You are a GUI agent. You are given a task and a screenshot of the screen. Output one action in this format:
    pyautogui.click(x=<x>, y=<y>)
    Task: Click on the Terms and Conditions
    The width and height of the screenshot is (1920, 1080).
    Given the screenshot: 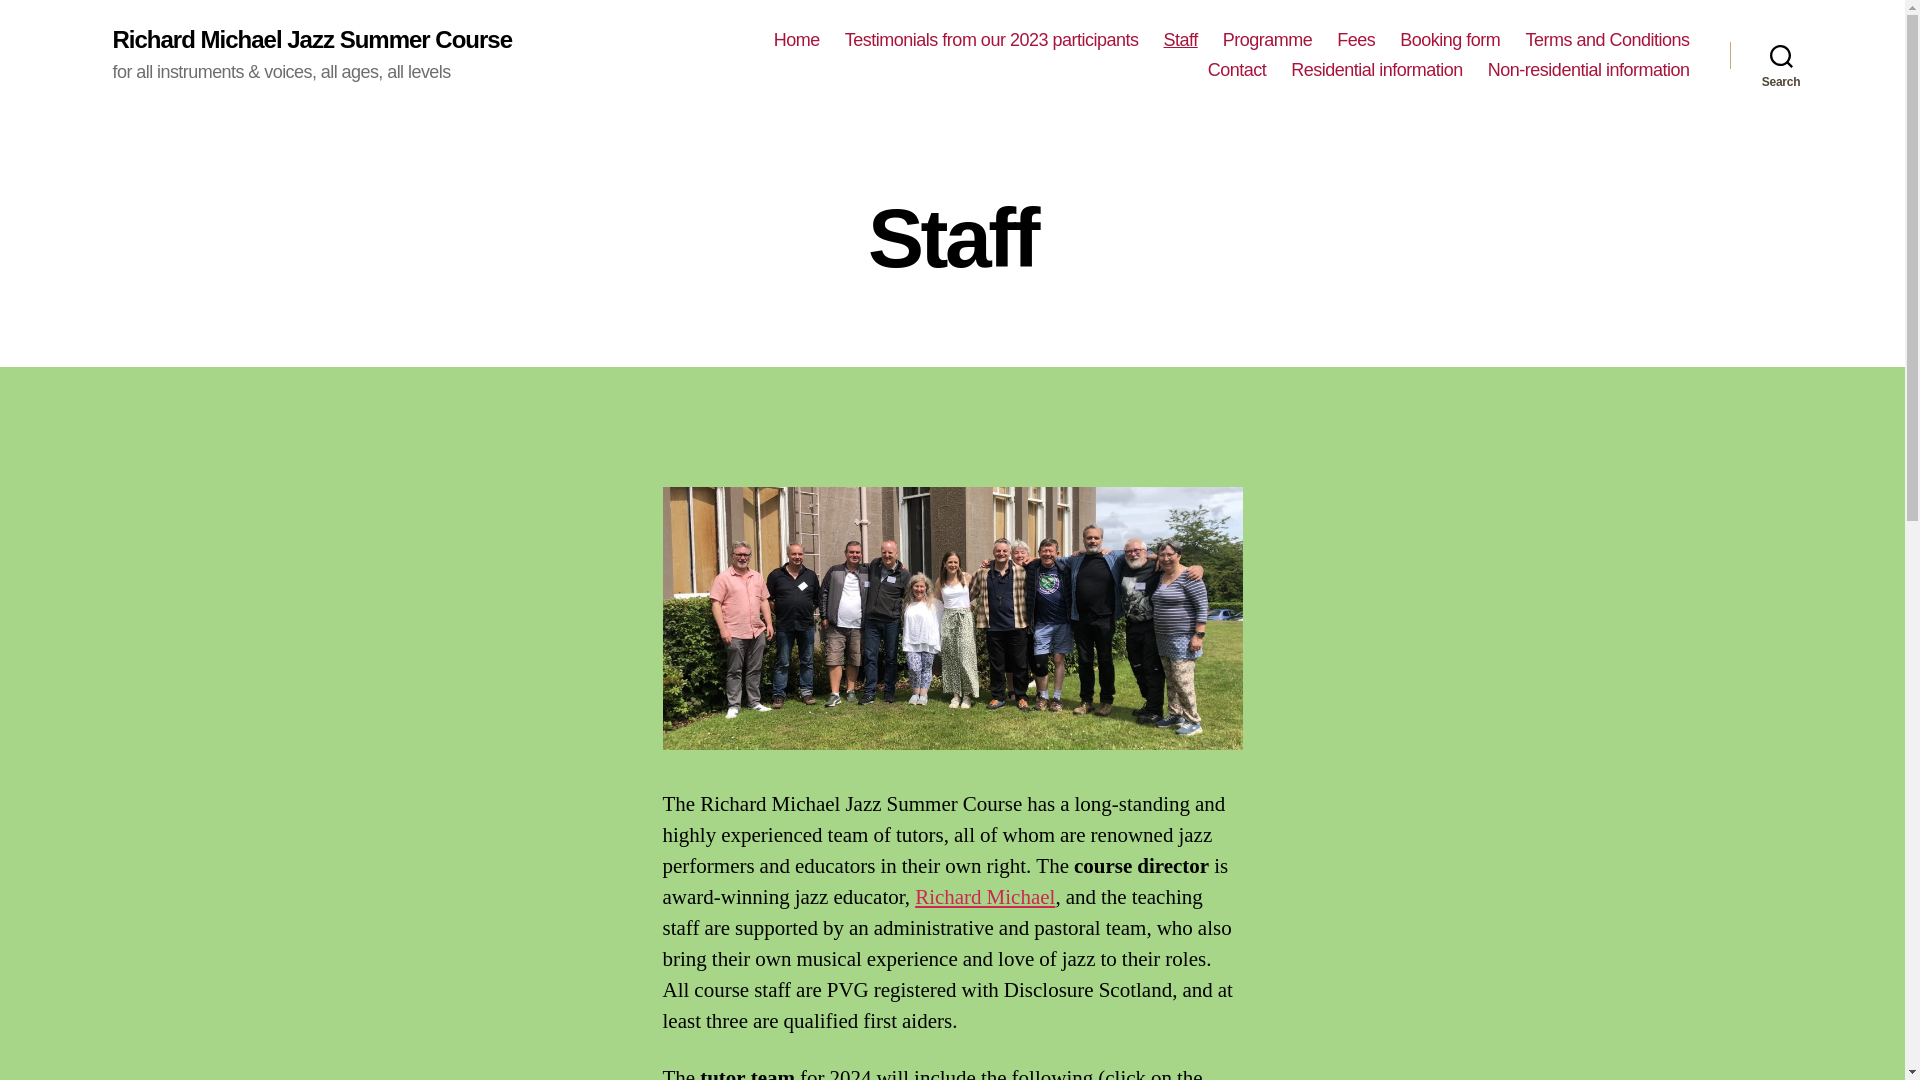 What is the action you would take?
    pyautogui.click(x=1606, y=40)
    